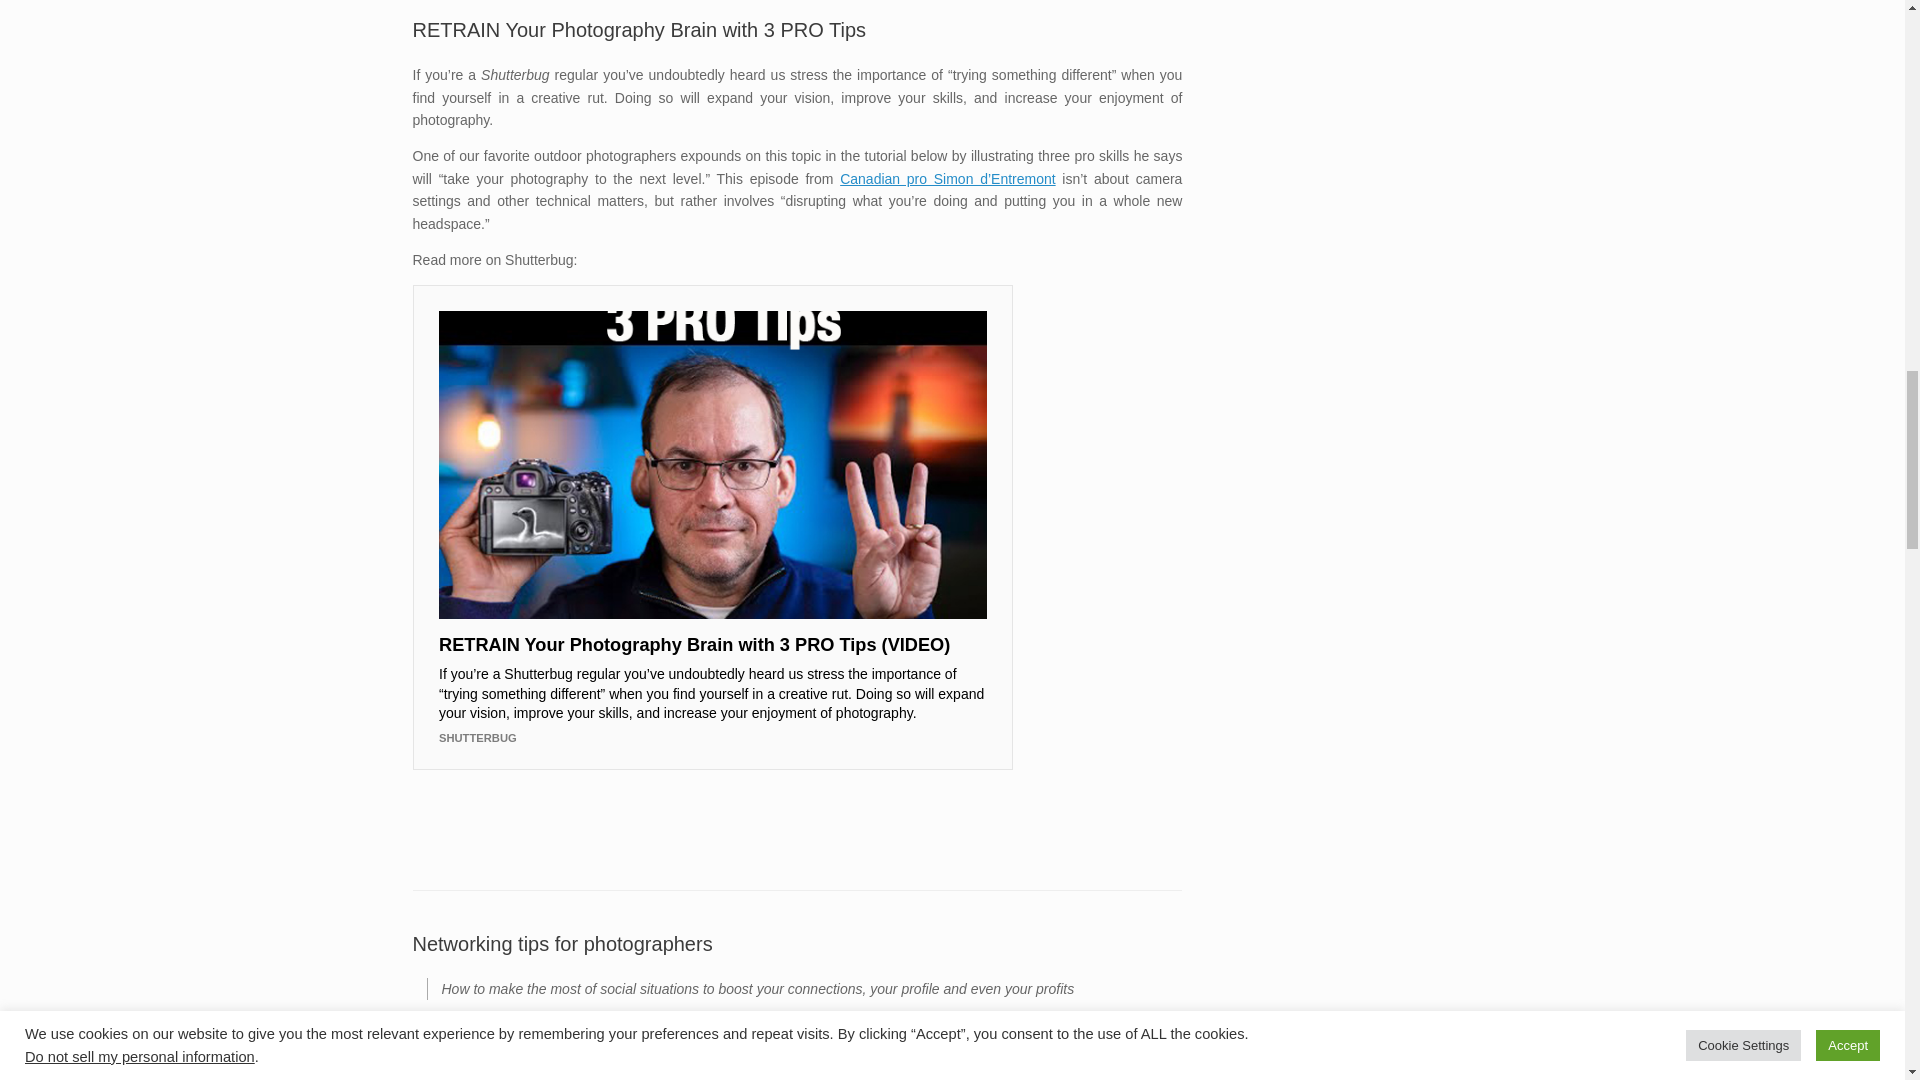  Describe the element at coordinates (638, 30) in the screenshot. I see `RETRAIN Your Photography Brain with 3 PRO Tips` at that location.